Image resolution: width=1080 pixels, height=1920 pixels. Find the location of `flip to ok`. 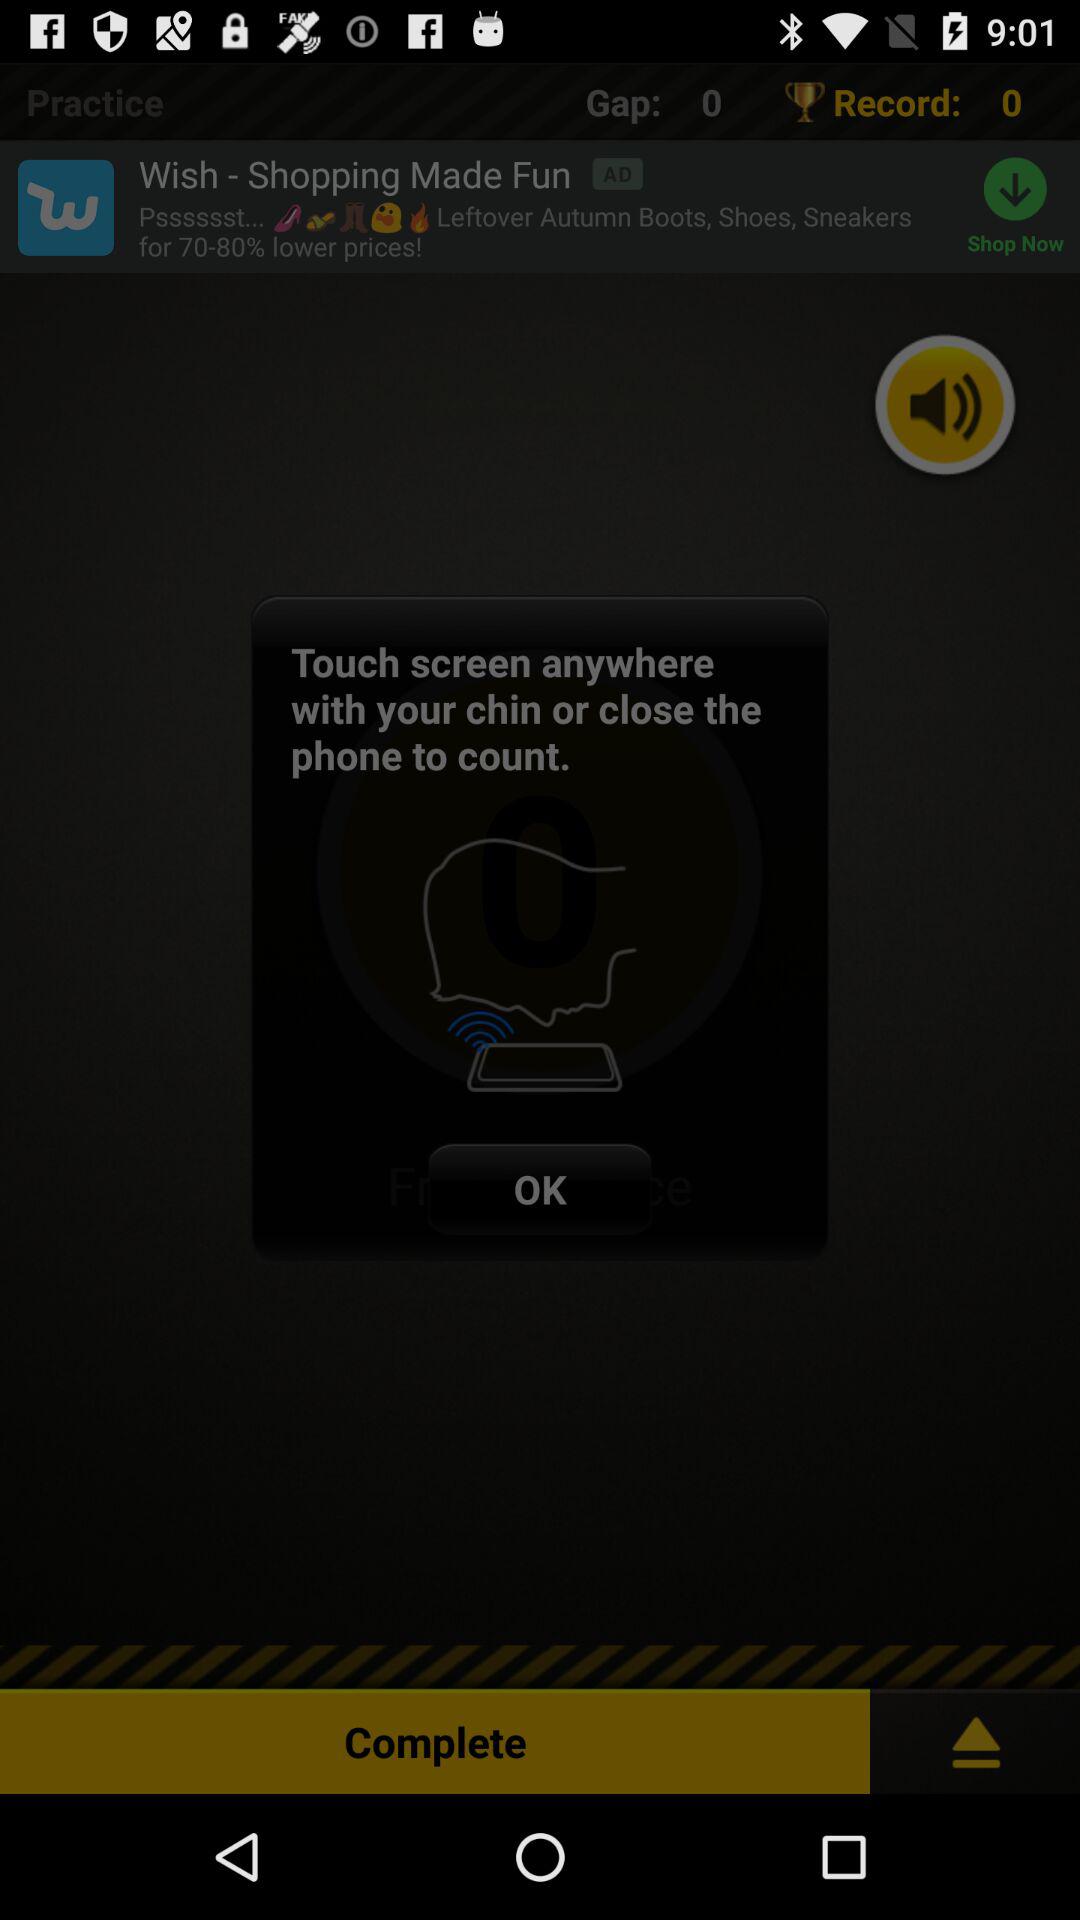

flip to ok is located at coordinates (540, 1188).